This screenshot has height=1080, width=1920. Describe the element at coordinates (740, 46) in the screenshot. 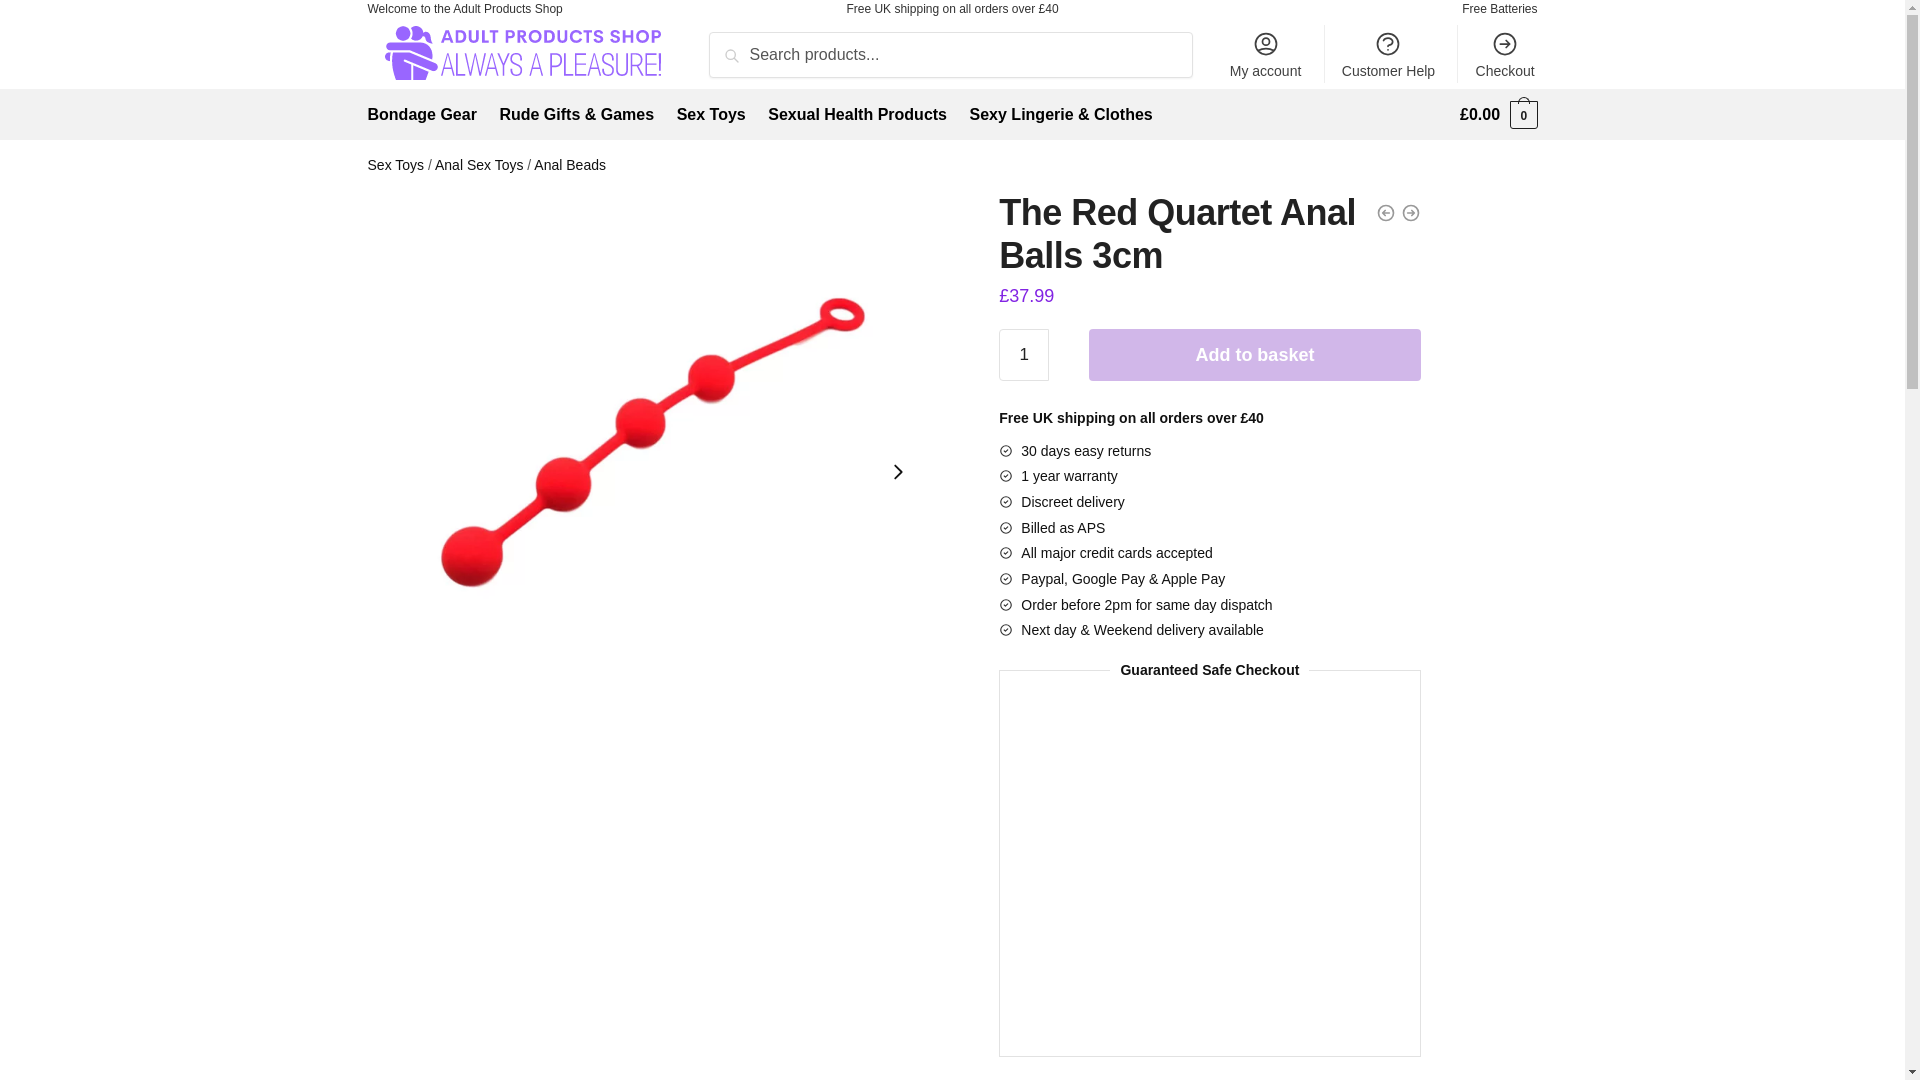

I see `Search` at that location.